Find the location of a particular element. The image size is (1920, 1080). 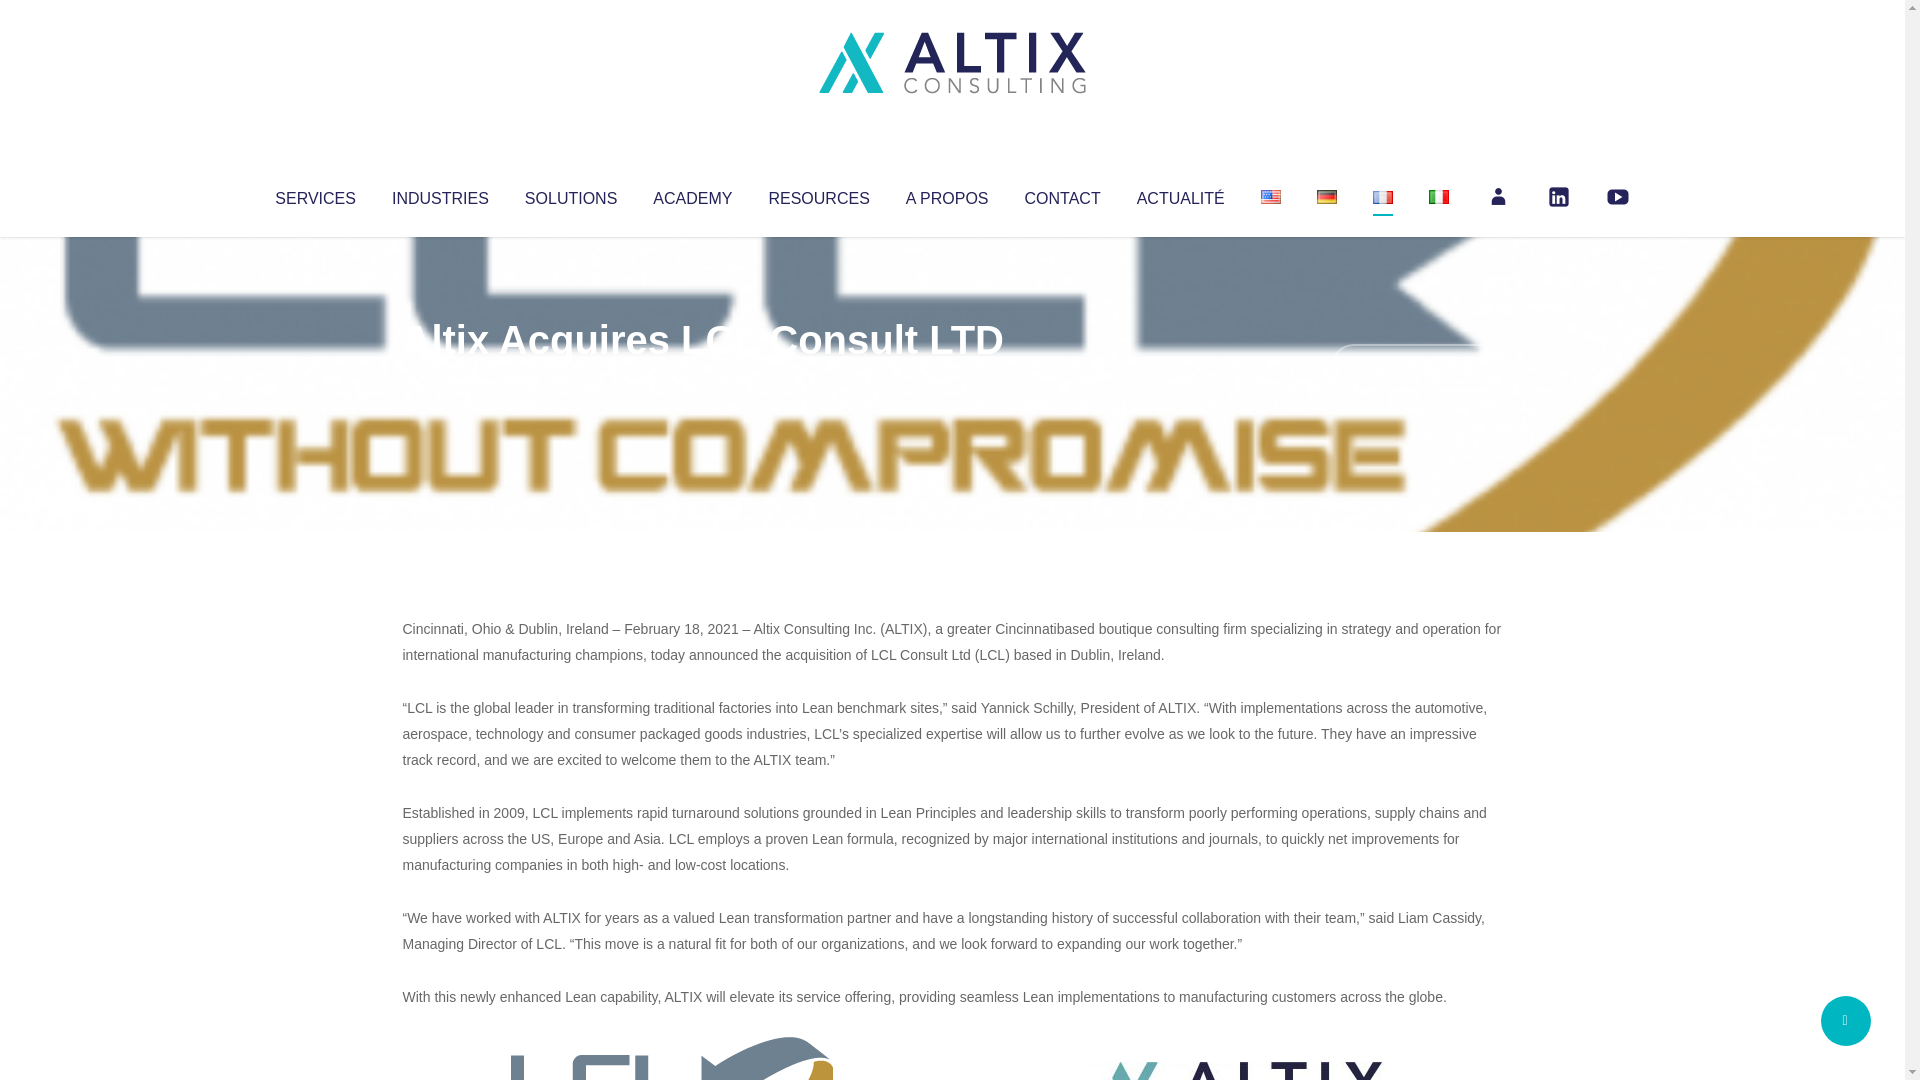

RESOURCES is located at coordinates (818, 194).